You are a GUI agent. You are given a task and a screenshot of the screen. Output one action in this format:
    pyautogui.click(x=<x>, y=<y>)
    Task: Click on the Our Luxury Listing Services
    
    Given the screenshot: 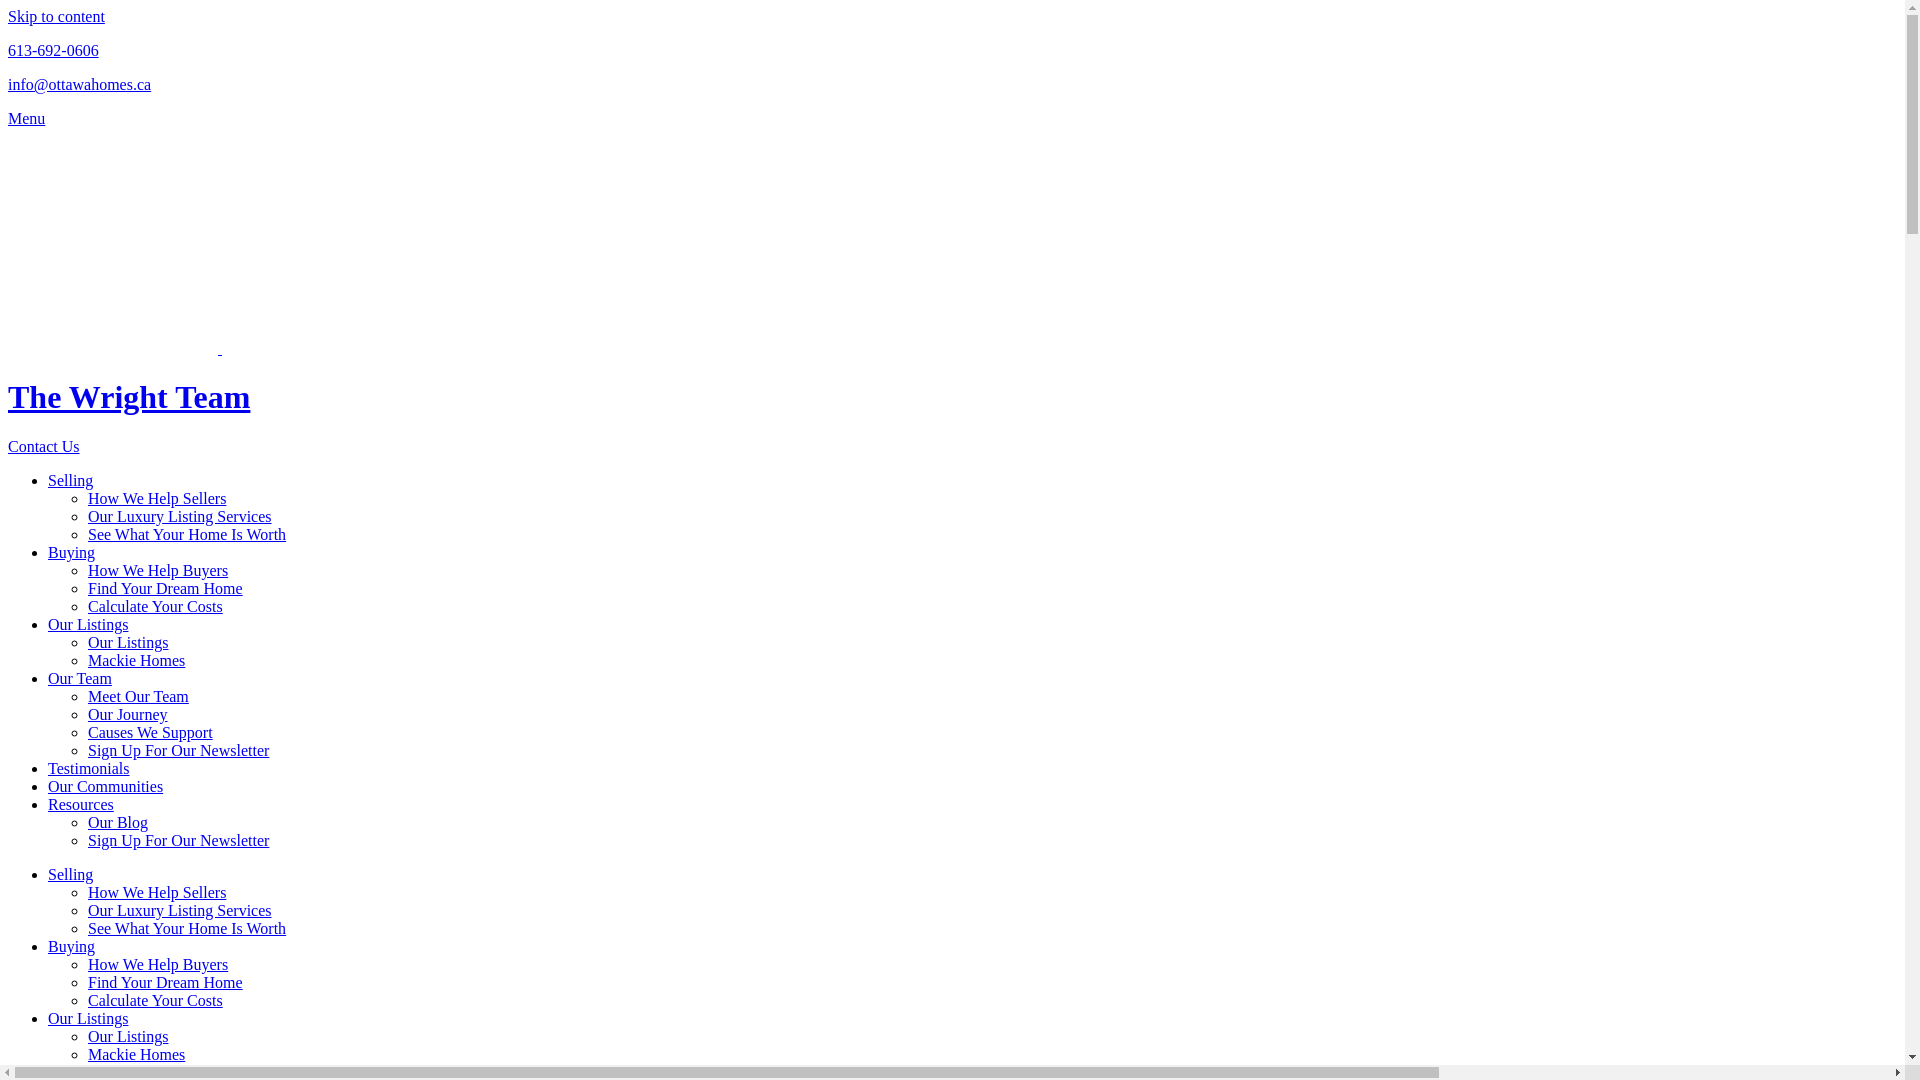 What is the action you would take?
    pyautogui.click(x=180, y=910)
    